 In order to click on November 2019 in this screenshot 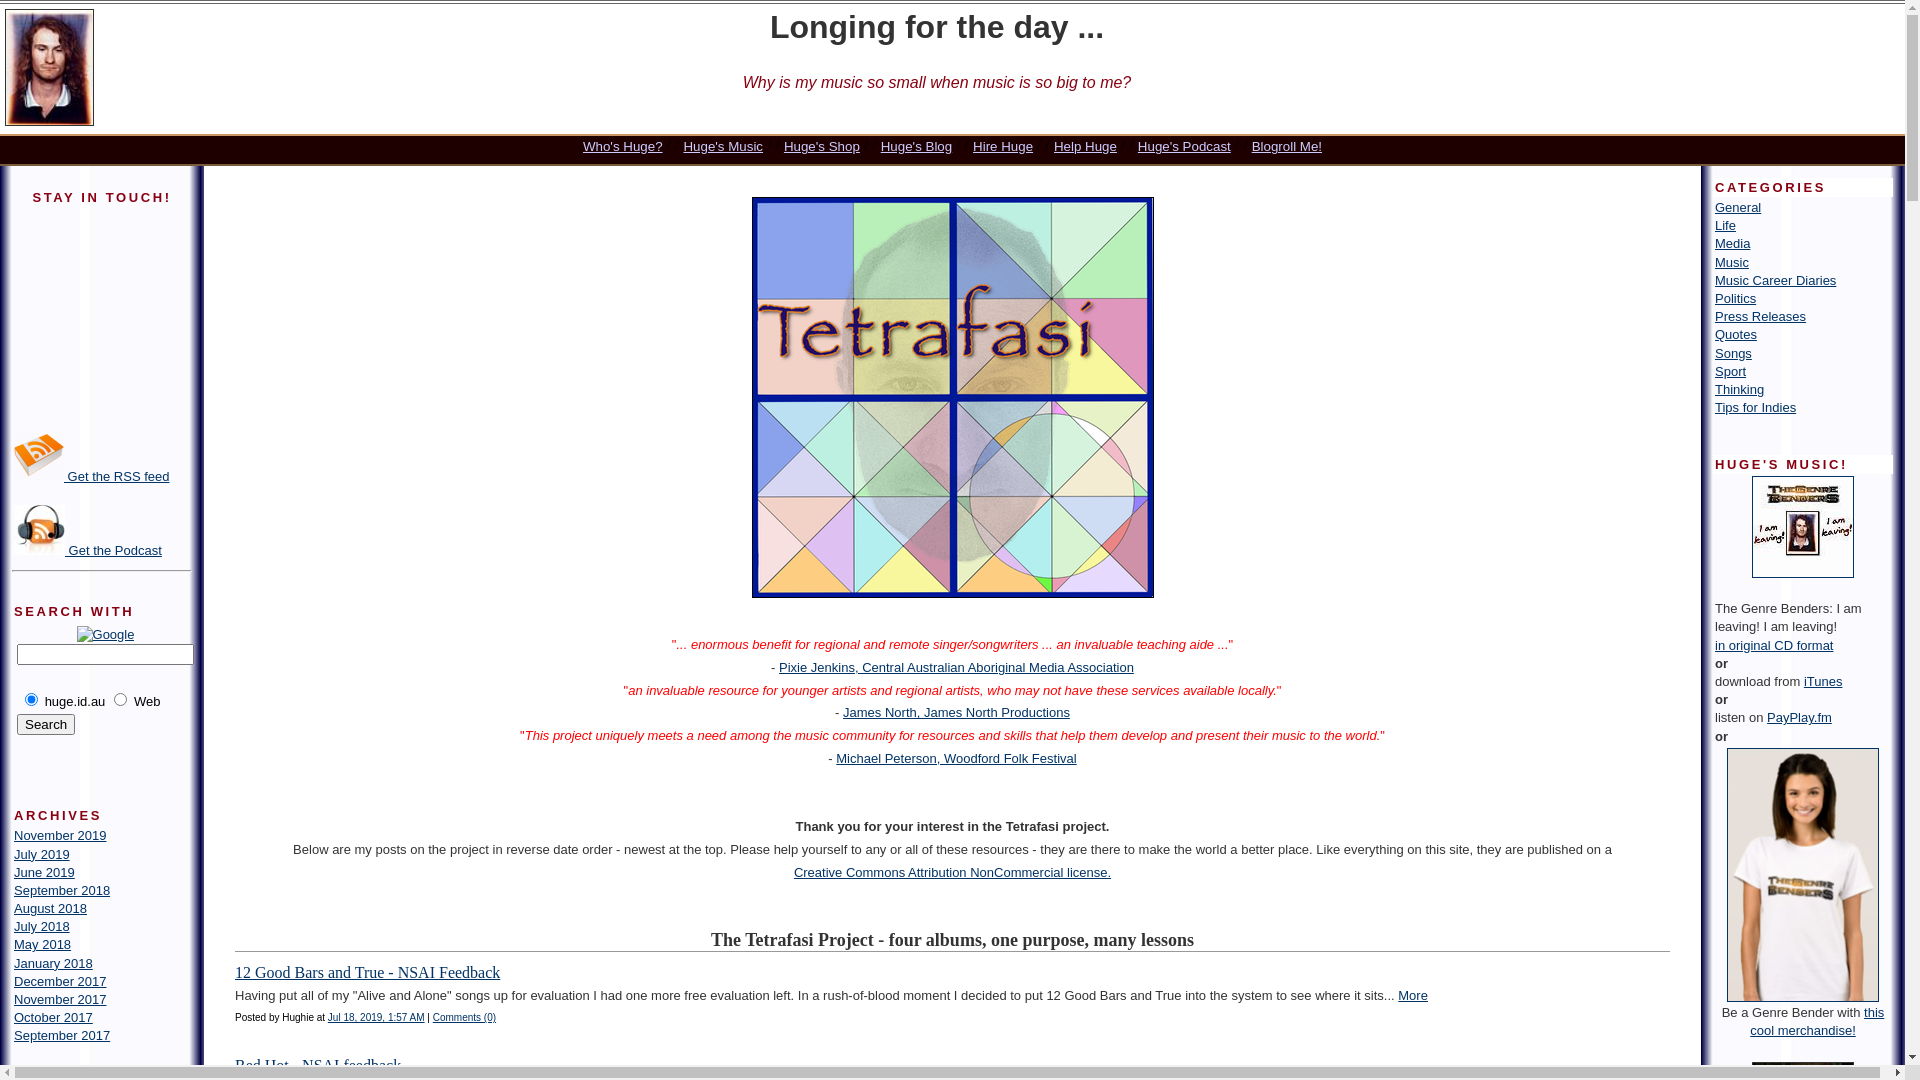, I will do `click(60, 836)`.